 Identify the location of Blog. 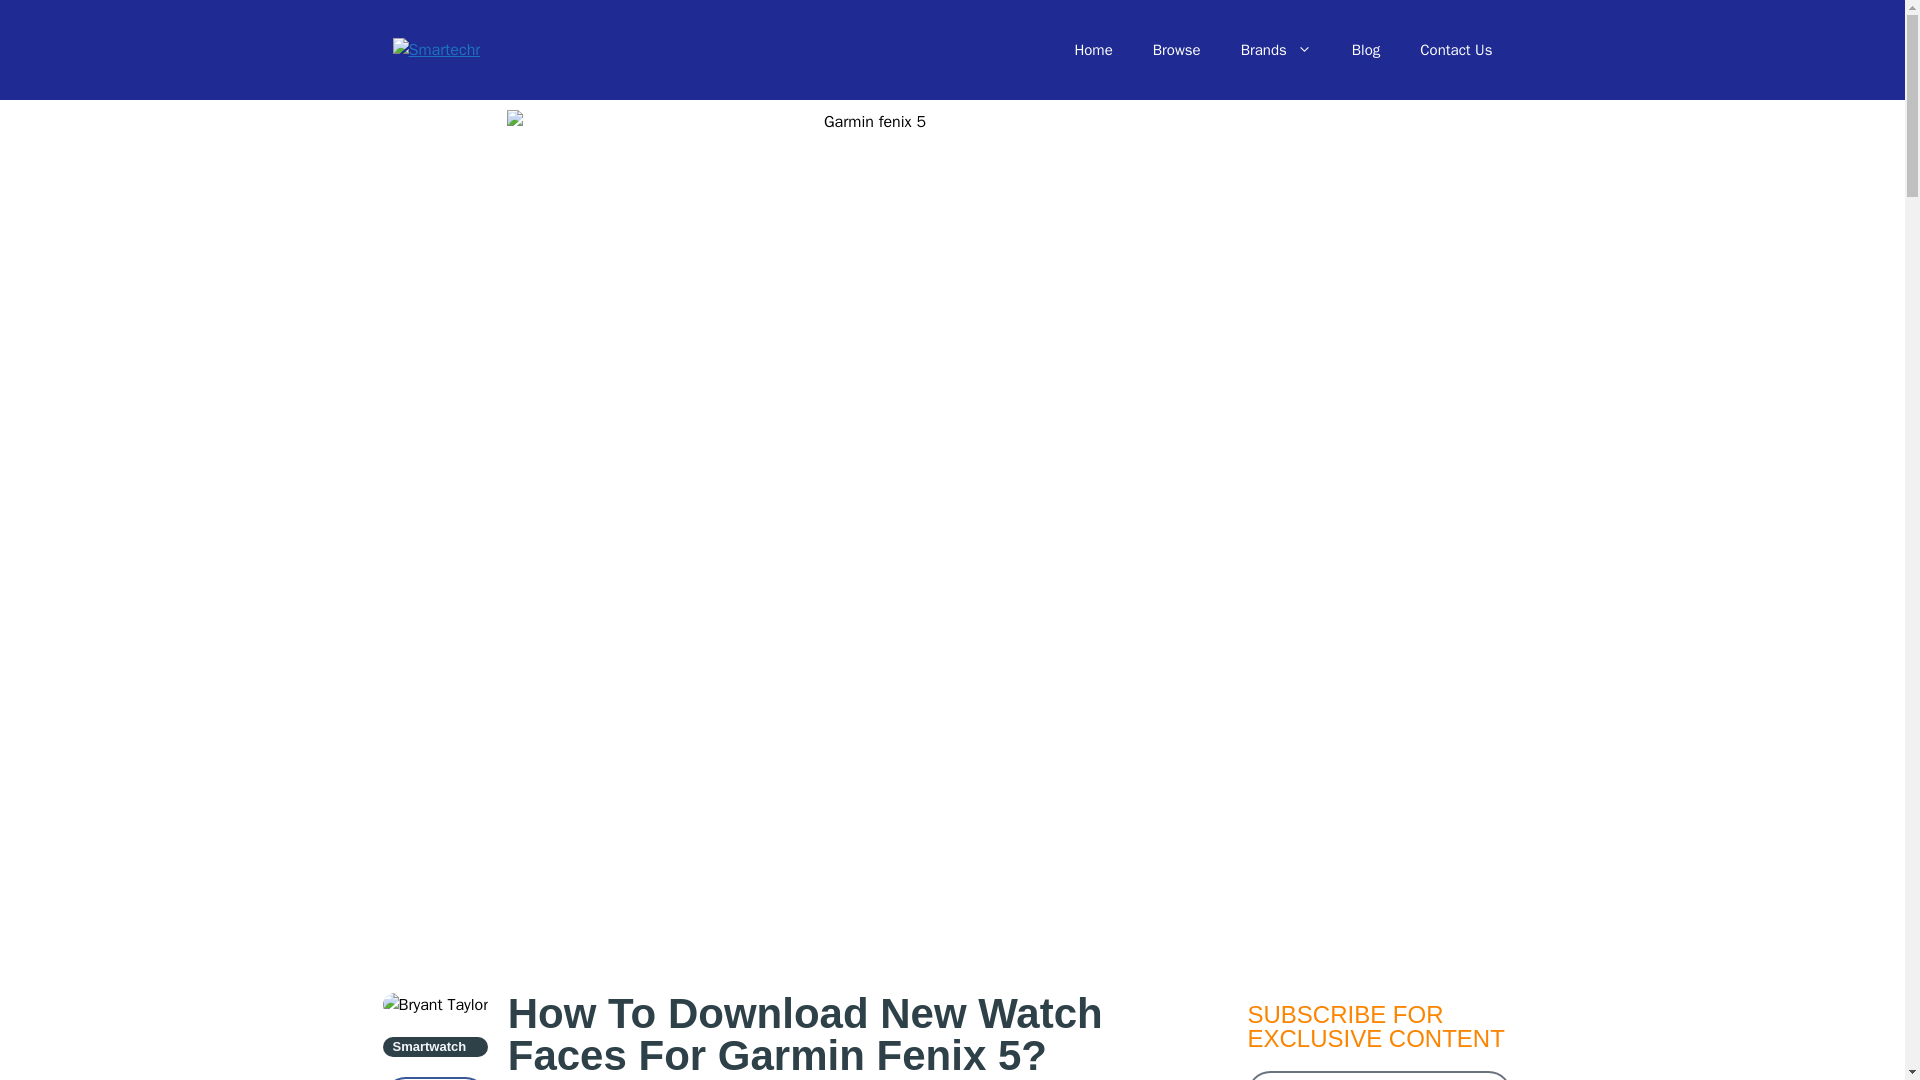
(1366, 50).